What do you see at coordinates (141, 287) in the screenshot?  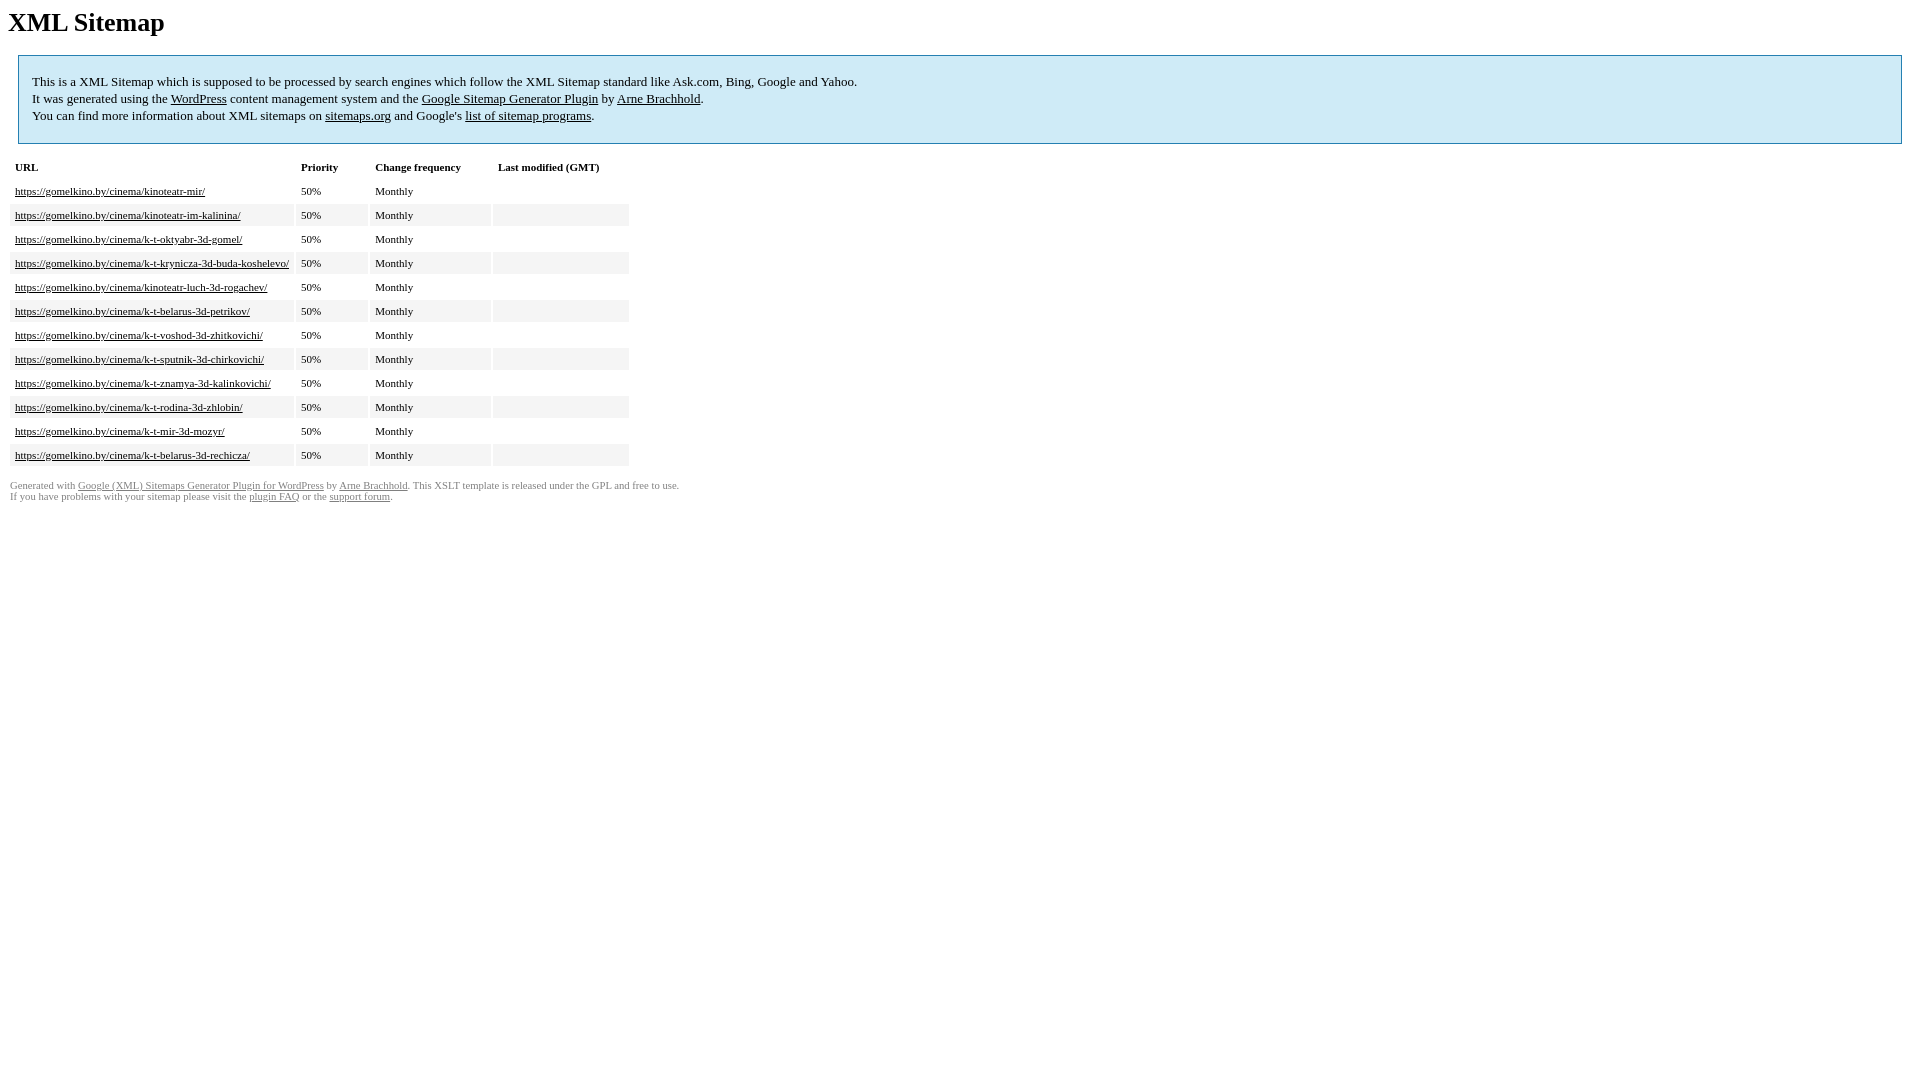 I see `https://gomelkino.by/cinema/kinoteatr-luch-3d-rogachev/` at bounding box center [141, 287].